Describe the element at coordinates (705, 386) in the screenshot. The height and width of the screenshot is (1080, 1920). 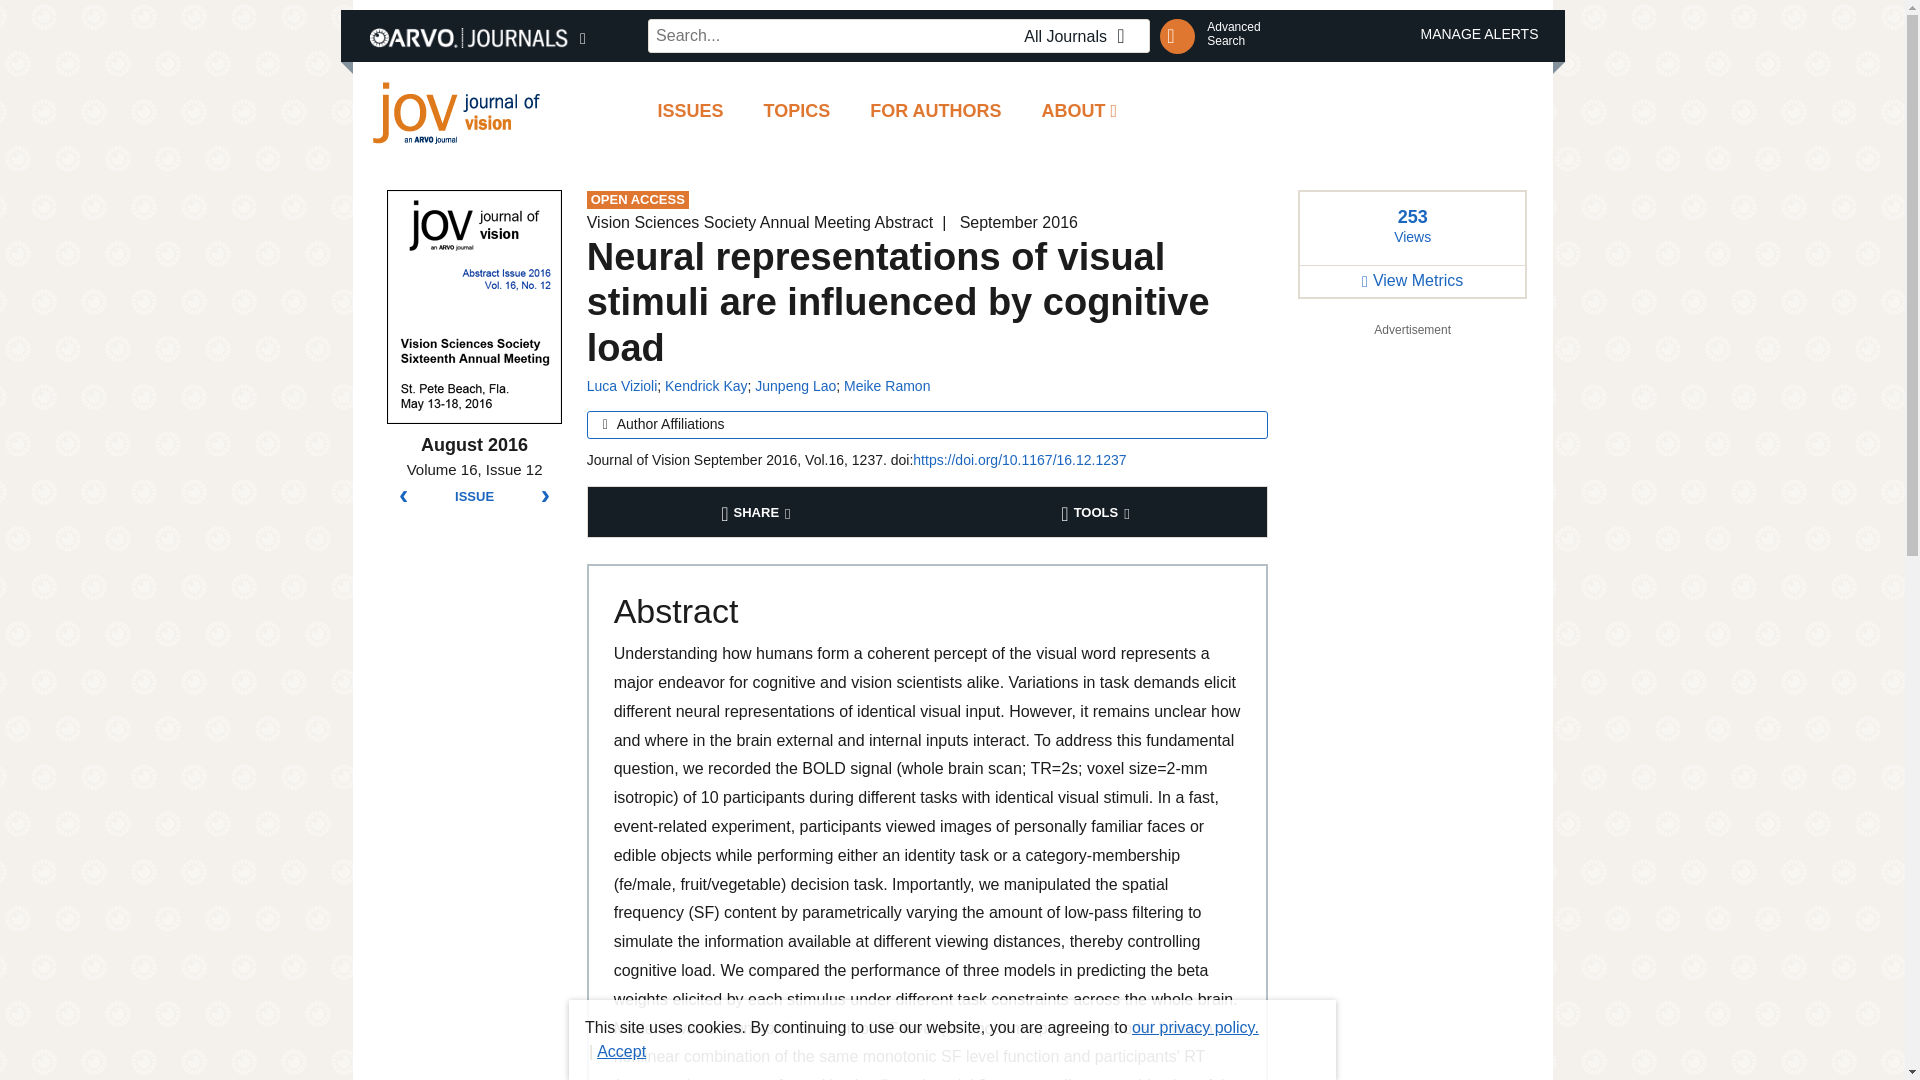
I see `Kendrick Kay` at that location.